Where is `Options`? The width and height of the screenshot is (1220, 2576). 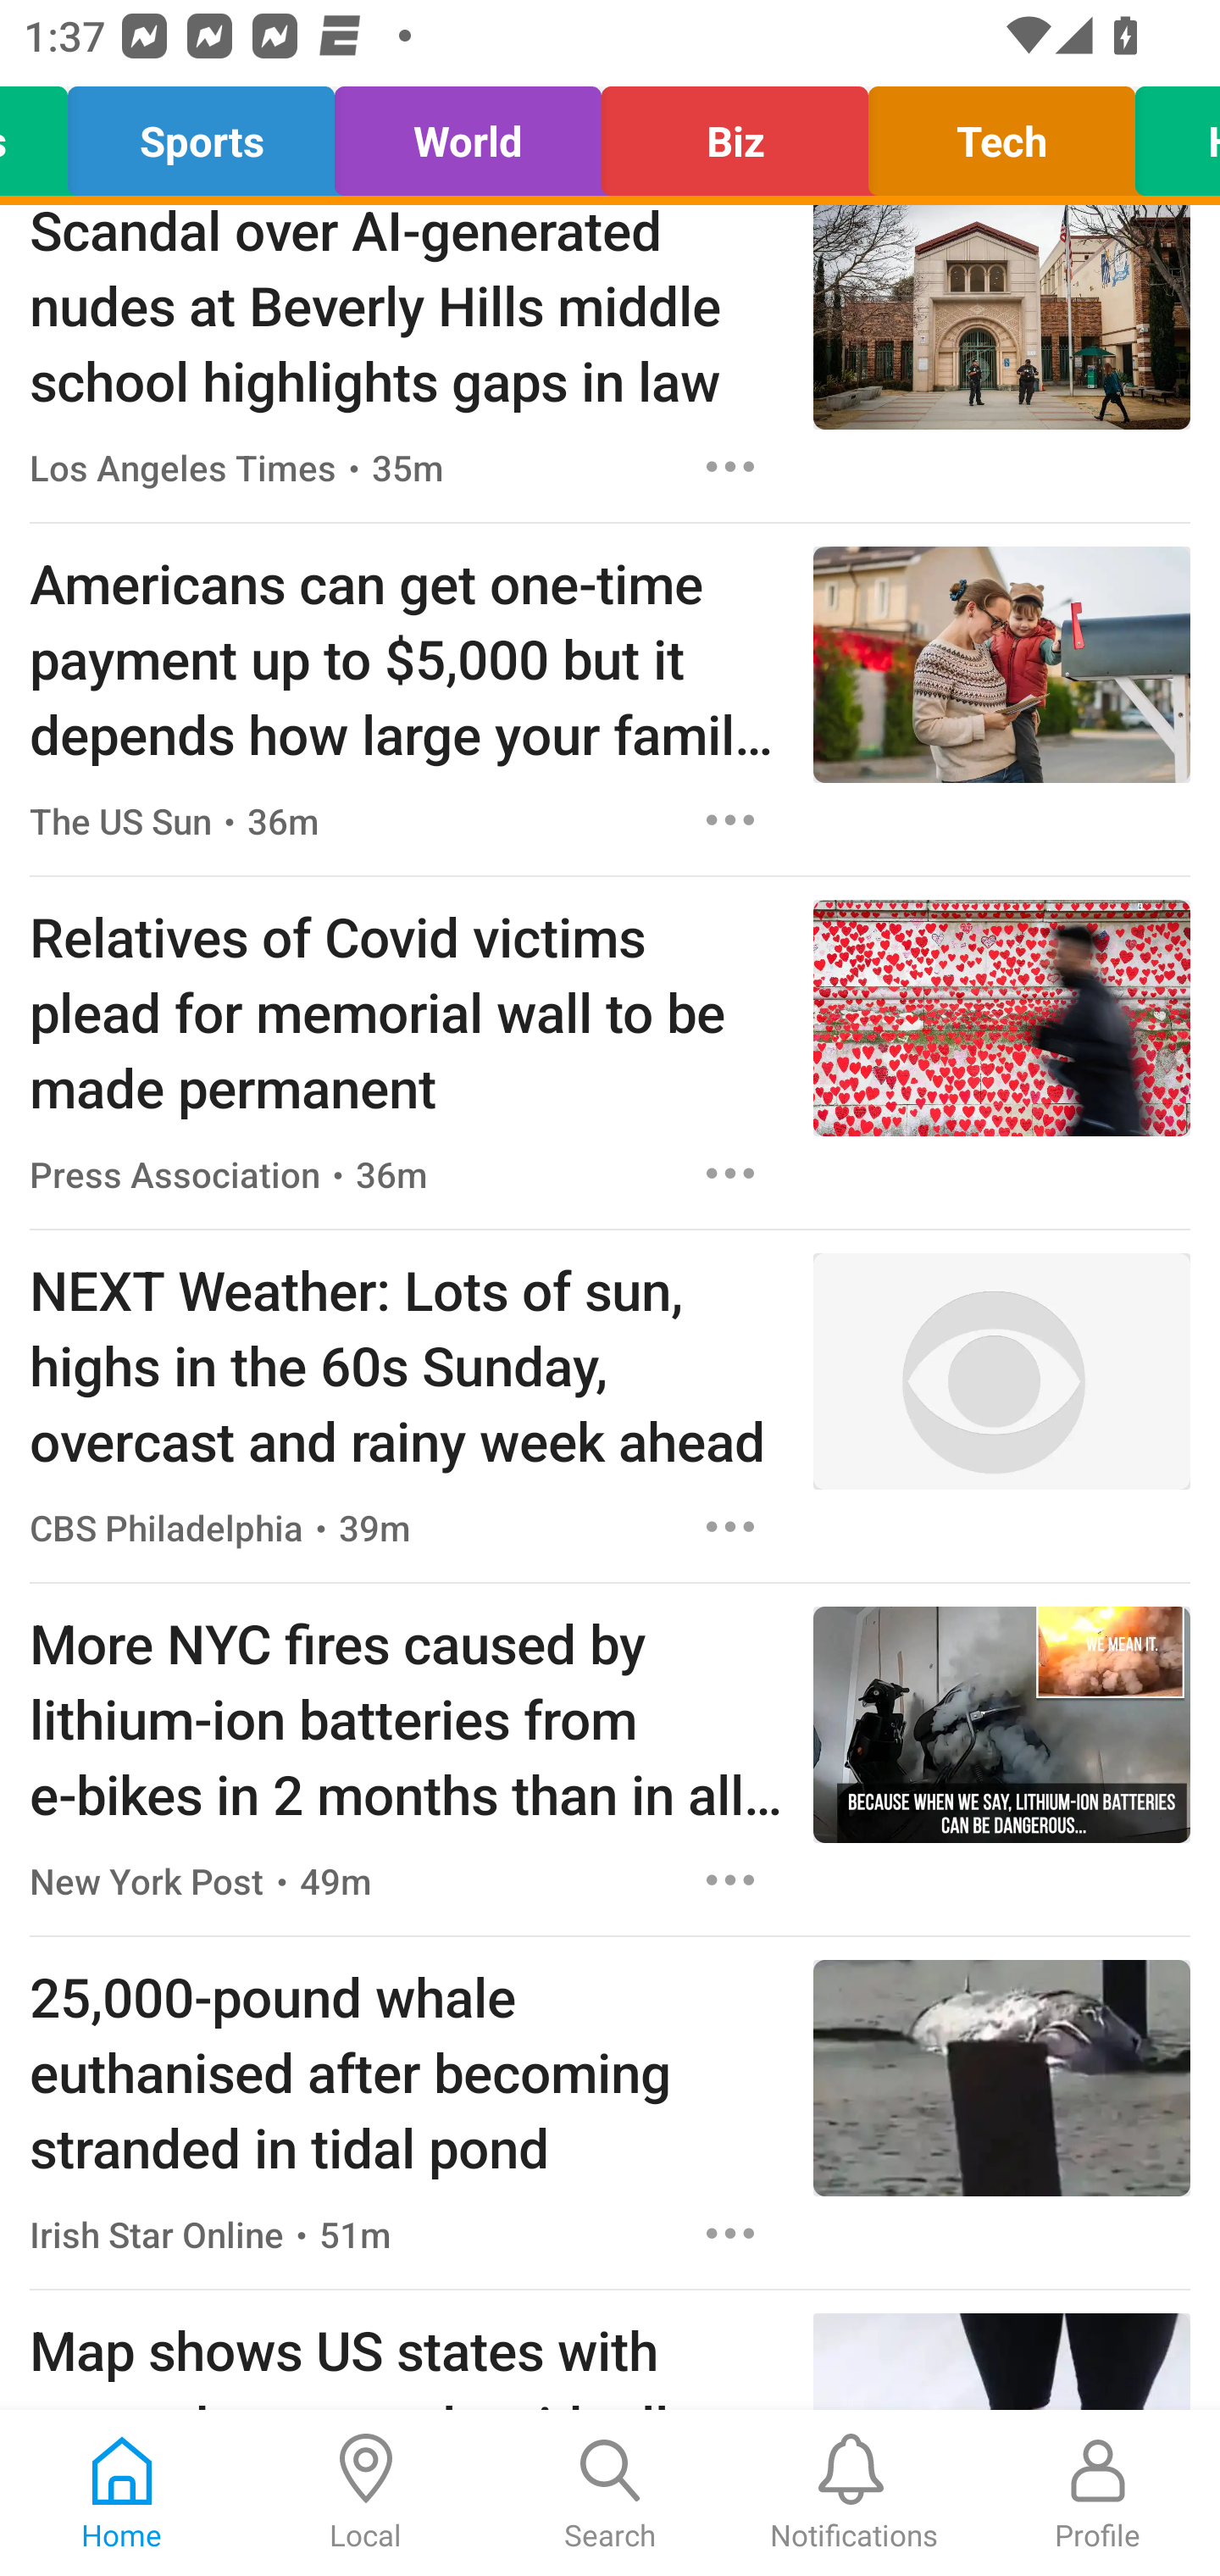
Options is located at coordinates (730, 1173).